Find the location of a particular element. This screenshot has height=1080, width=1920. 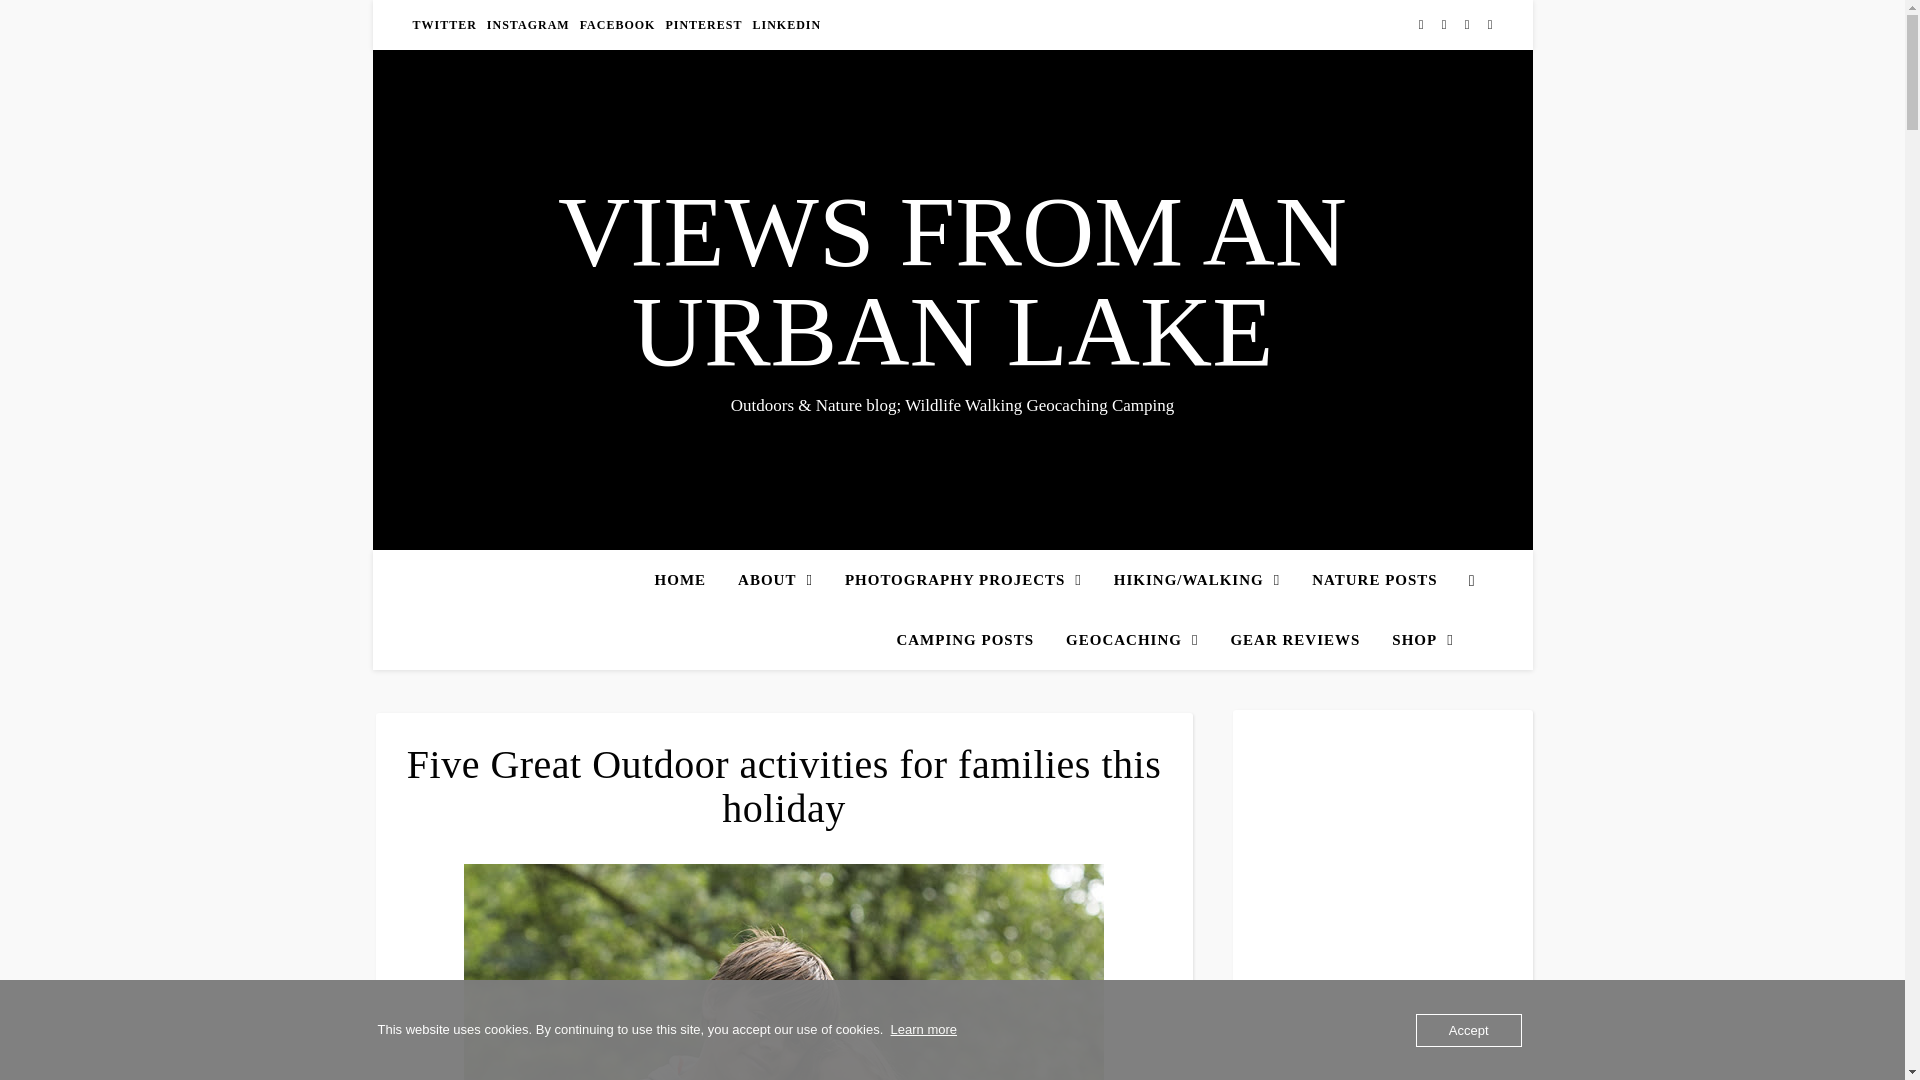

TWITTER is located at coordinates (446, 24).